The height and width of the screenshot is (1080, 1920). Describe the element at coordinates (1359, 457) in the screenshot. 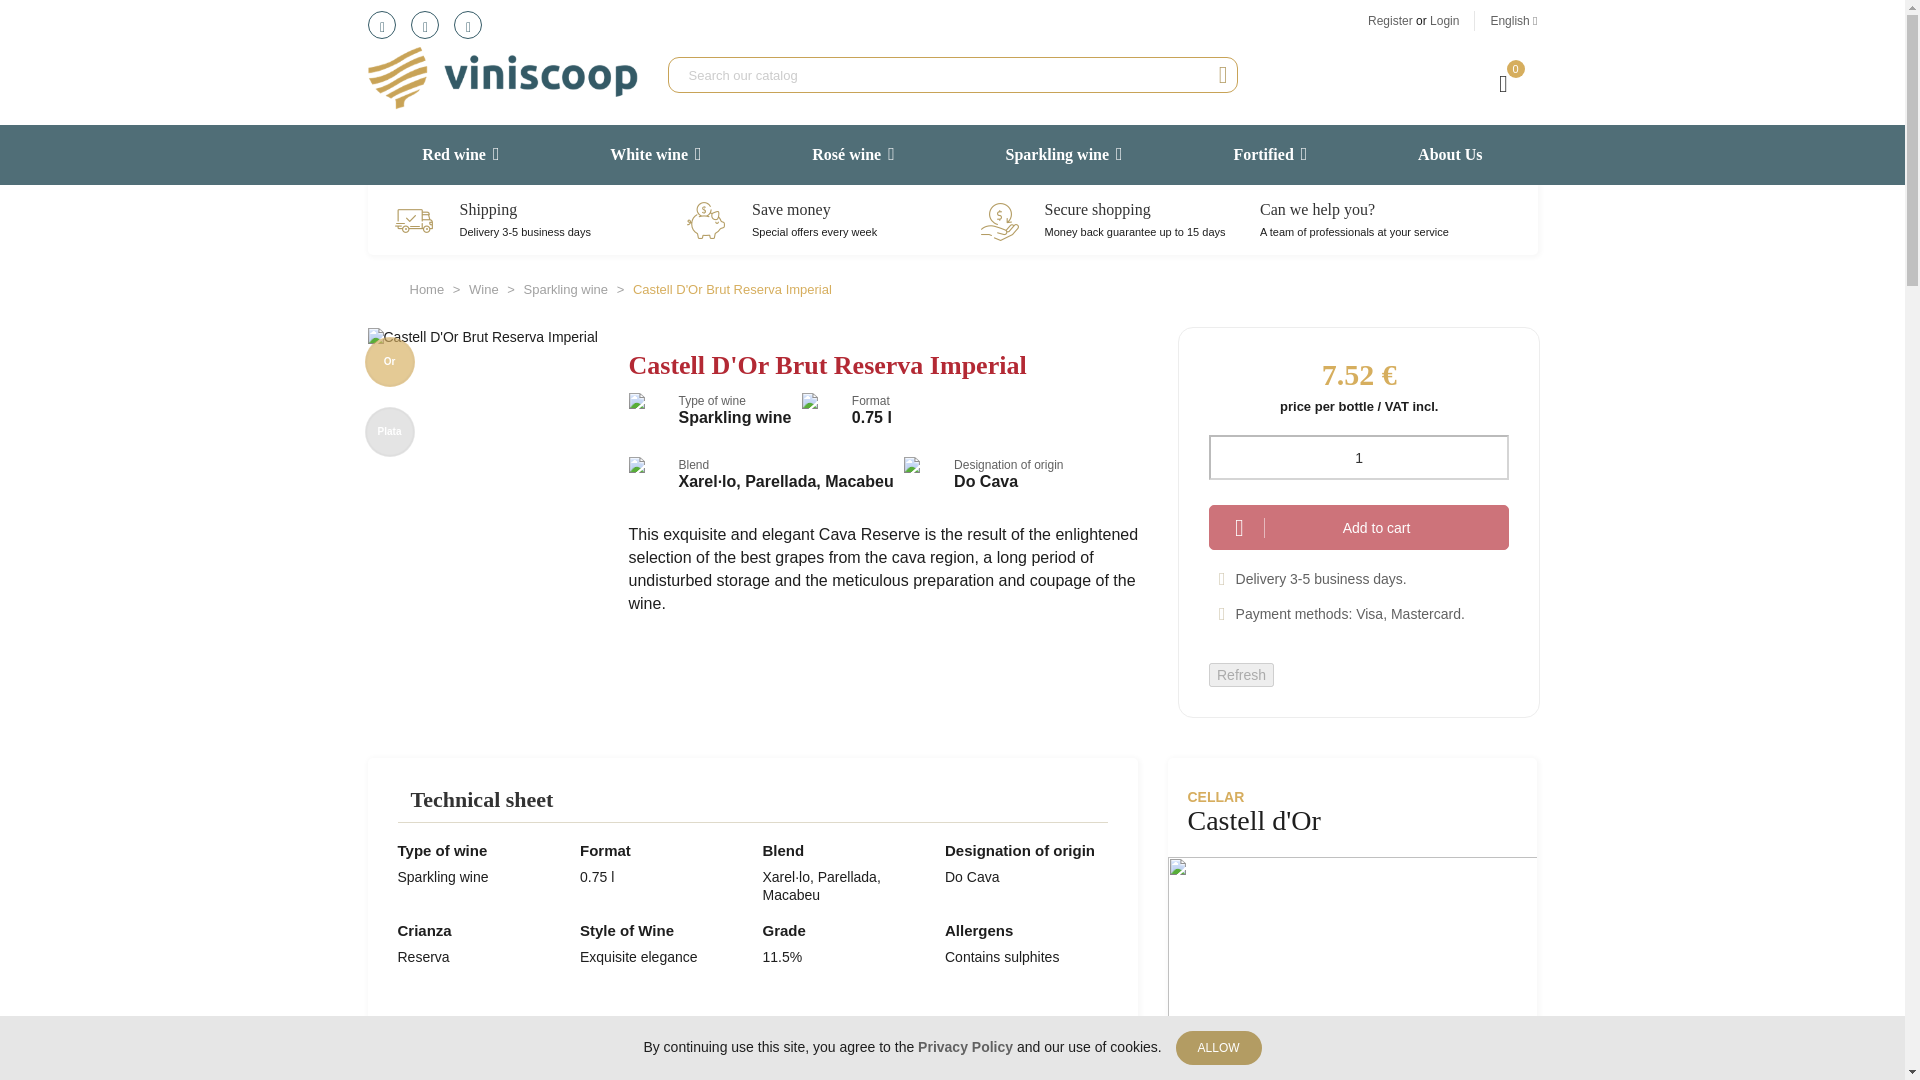

I see `1` at that location.